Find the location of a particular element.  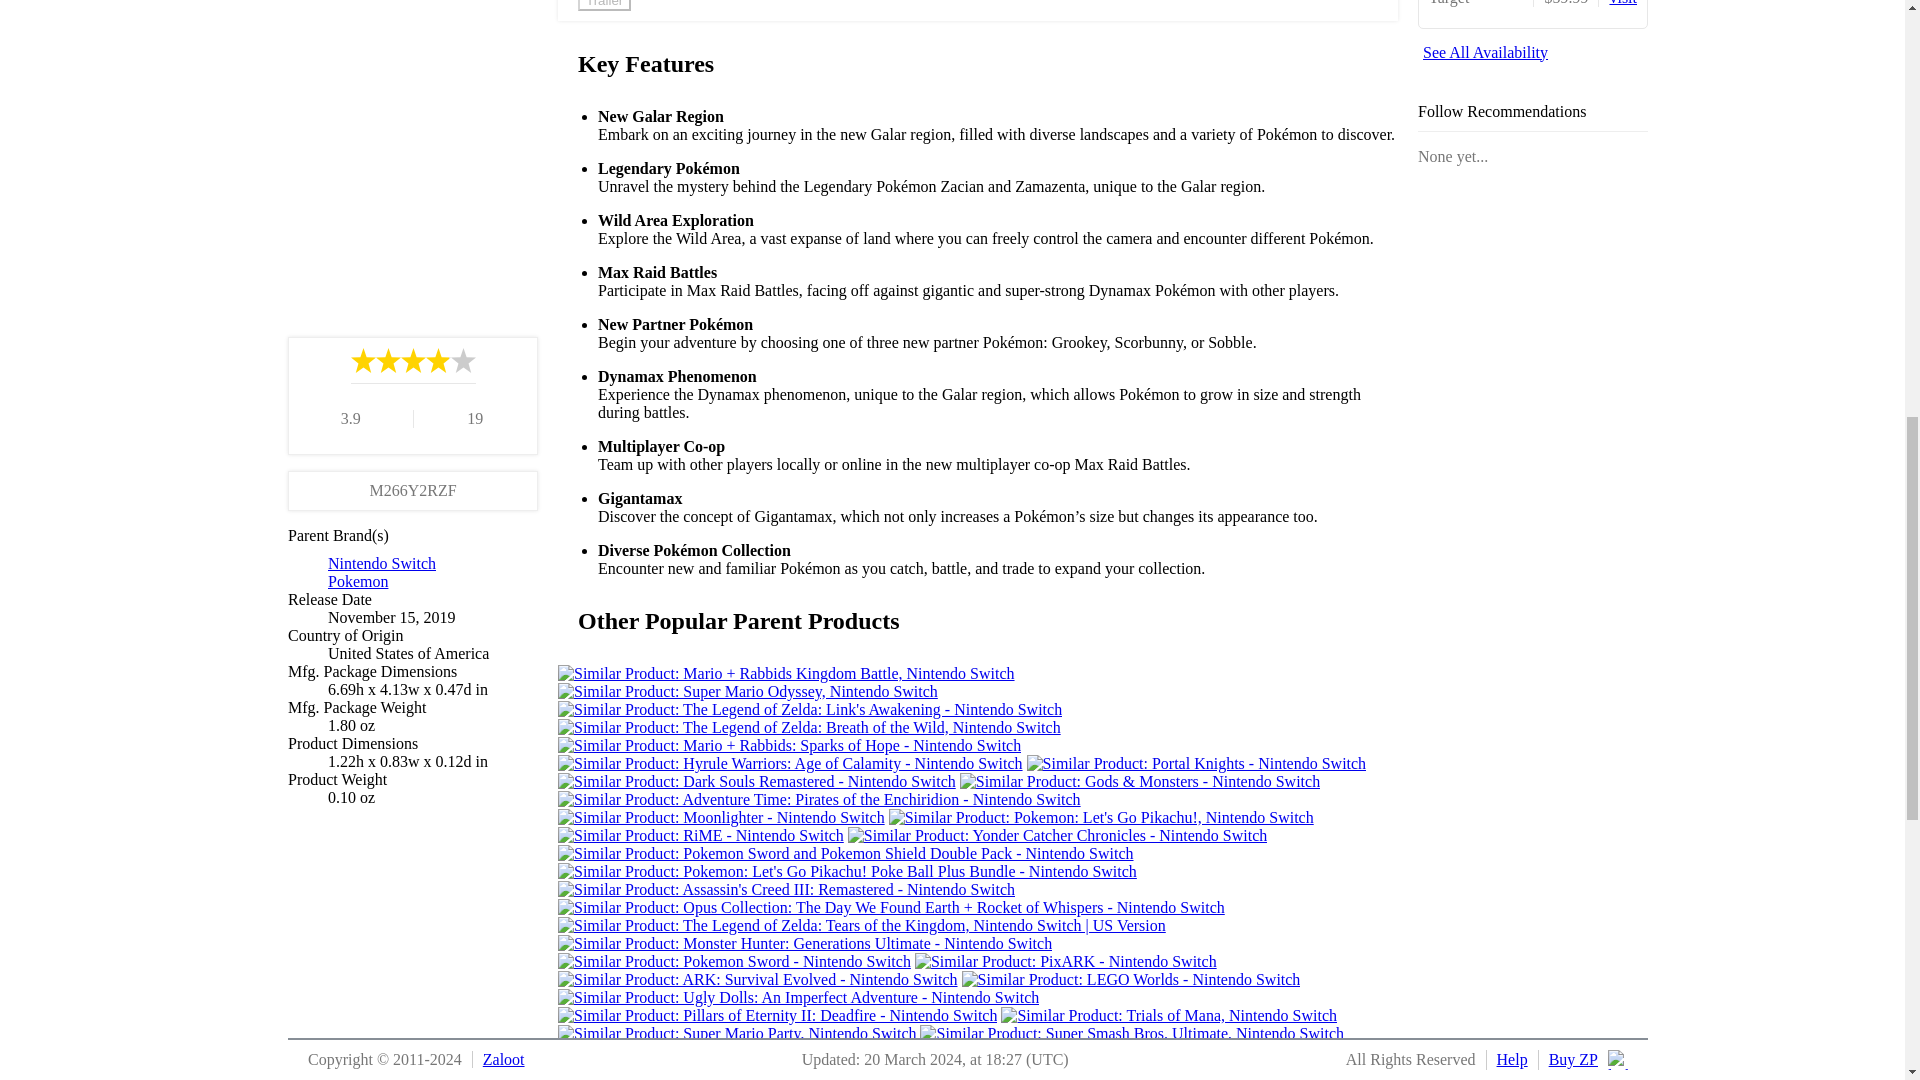

Pokemon is located at coordinates (358, 580).